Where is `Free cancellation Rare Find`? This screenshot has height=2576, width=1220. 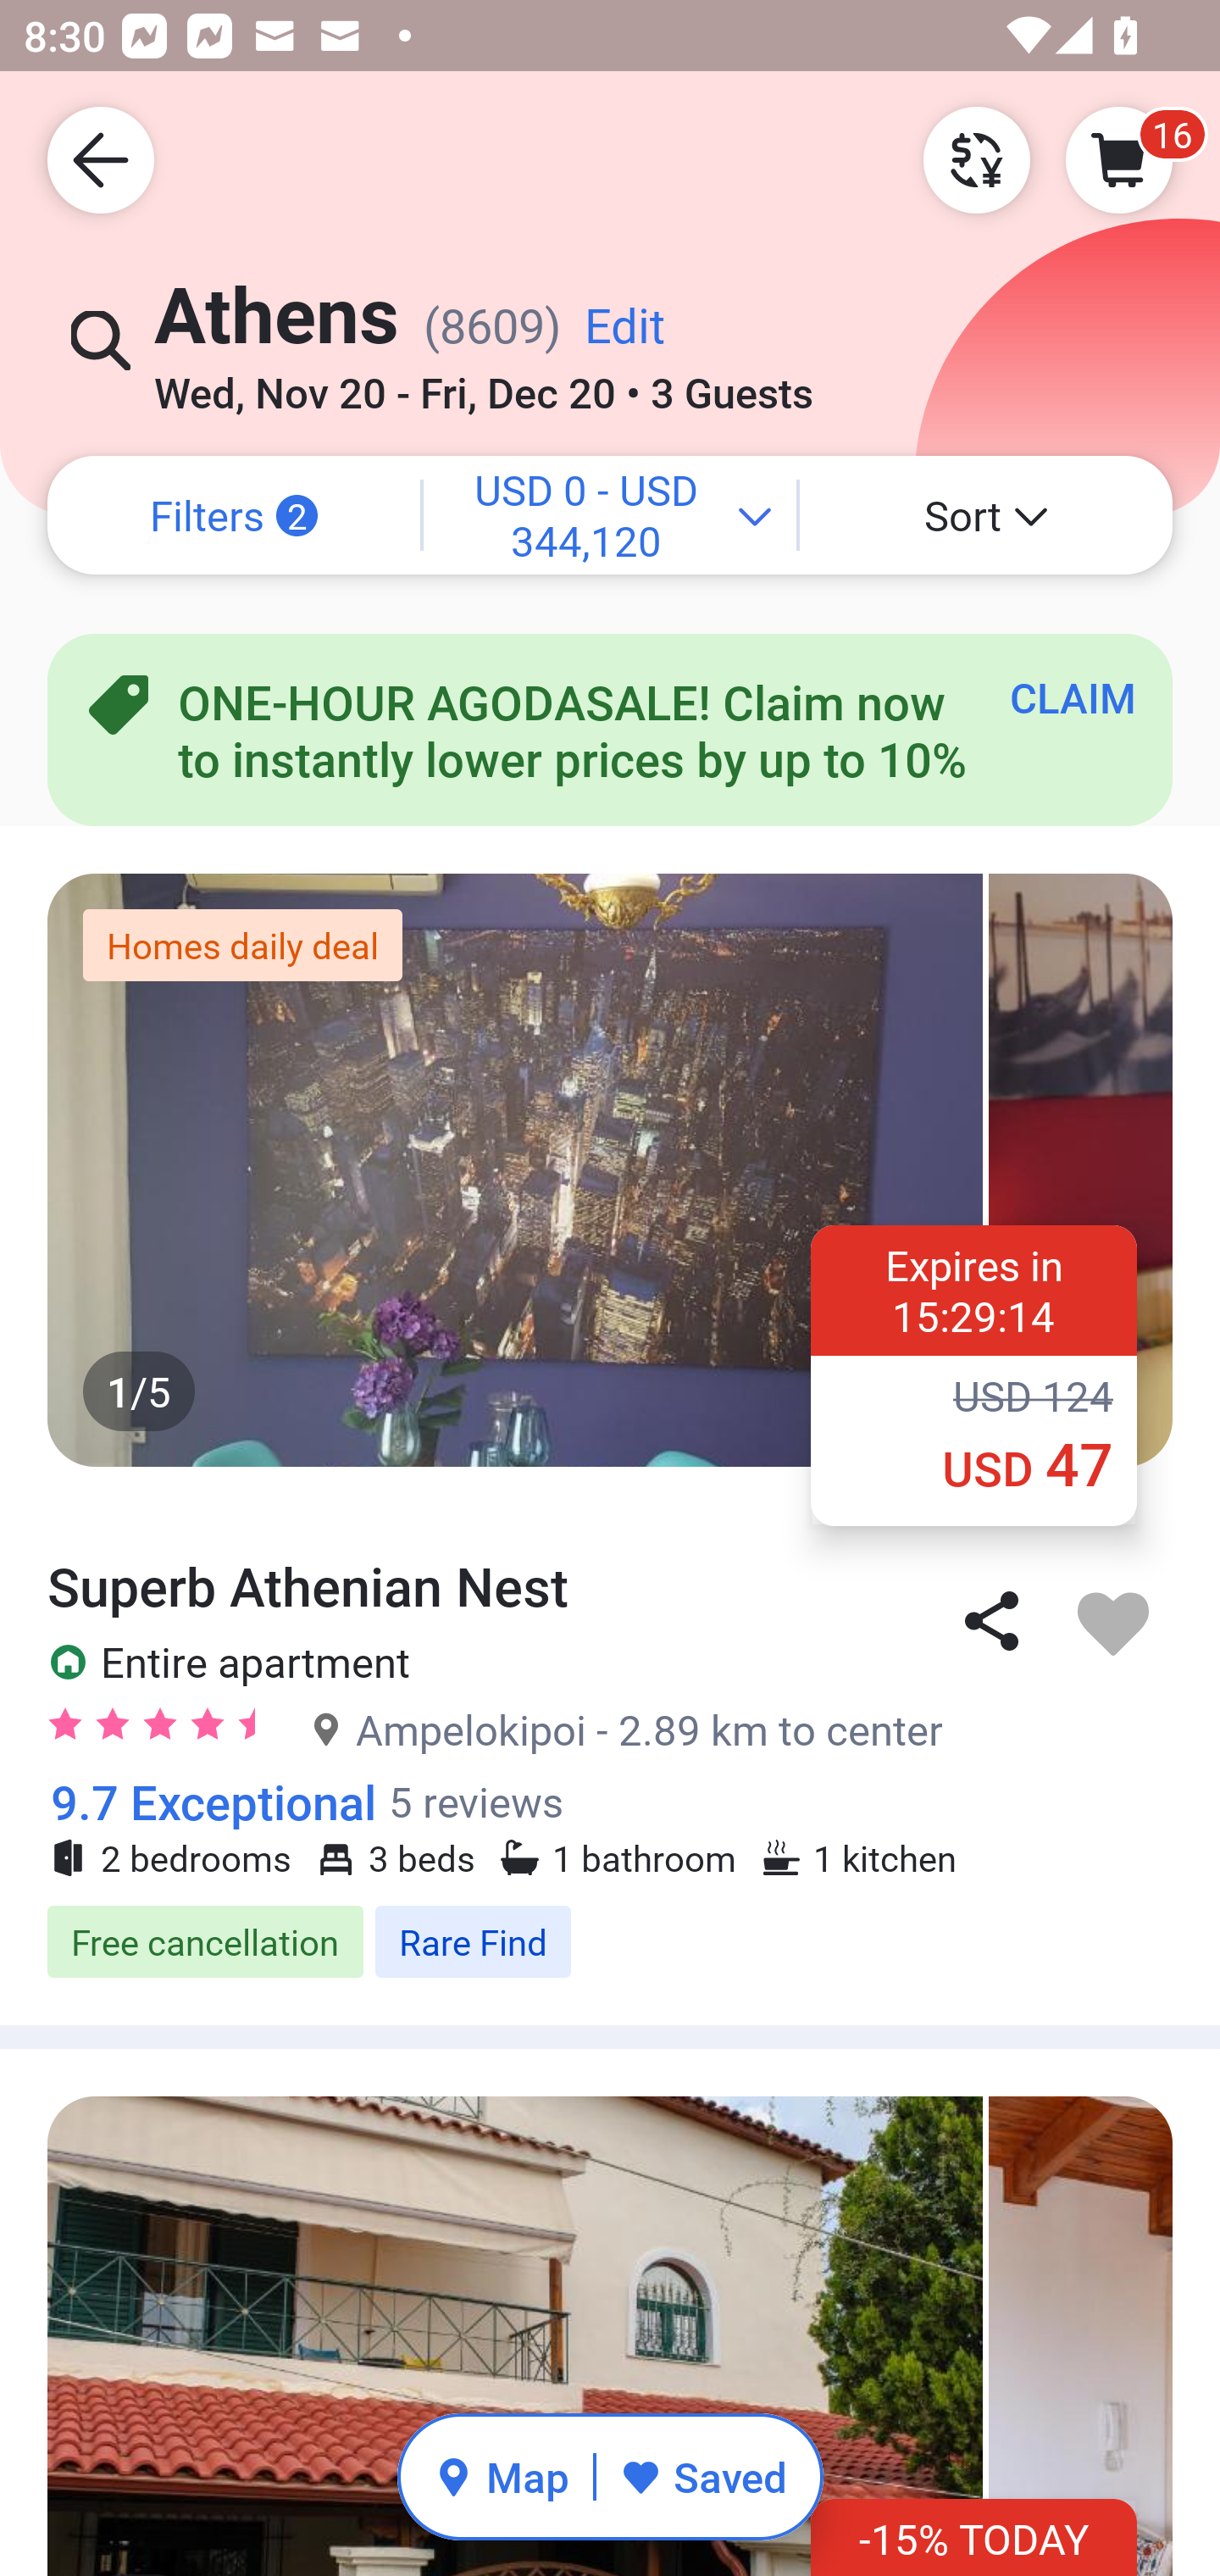 Free cancellation Rare Find is located at coordinates (610, 1942).